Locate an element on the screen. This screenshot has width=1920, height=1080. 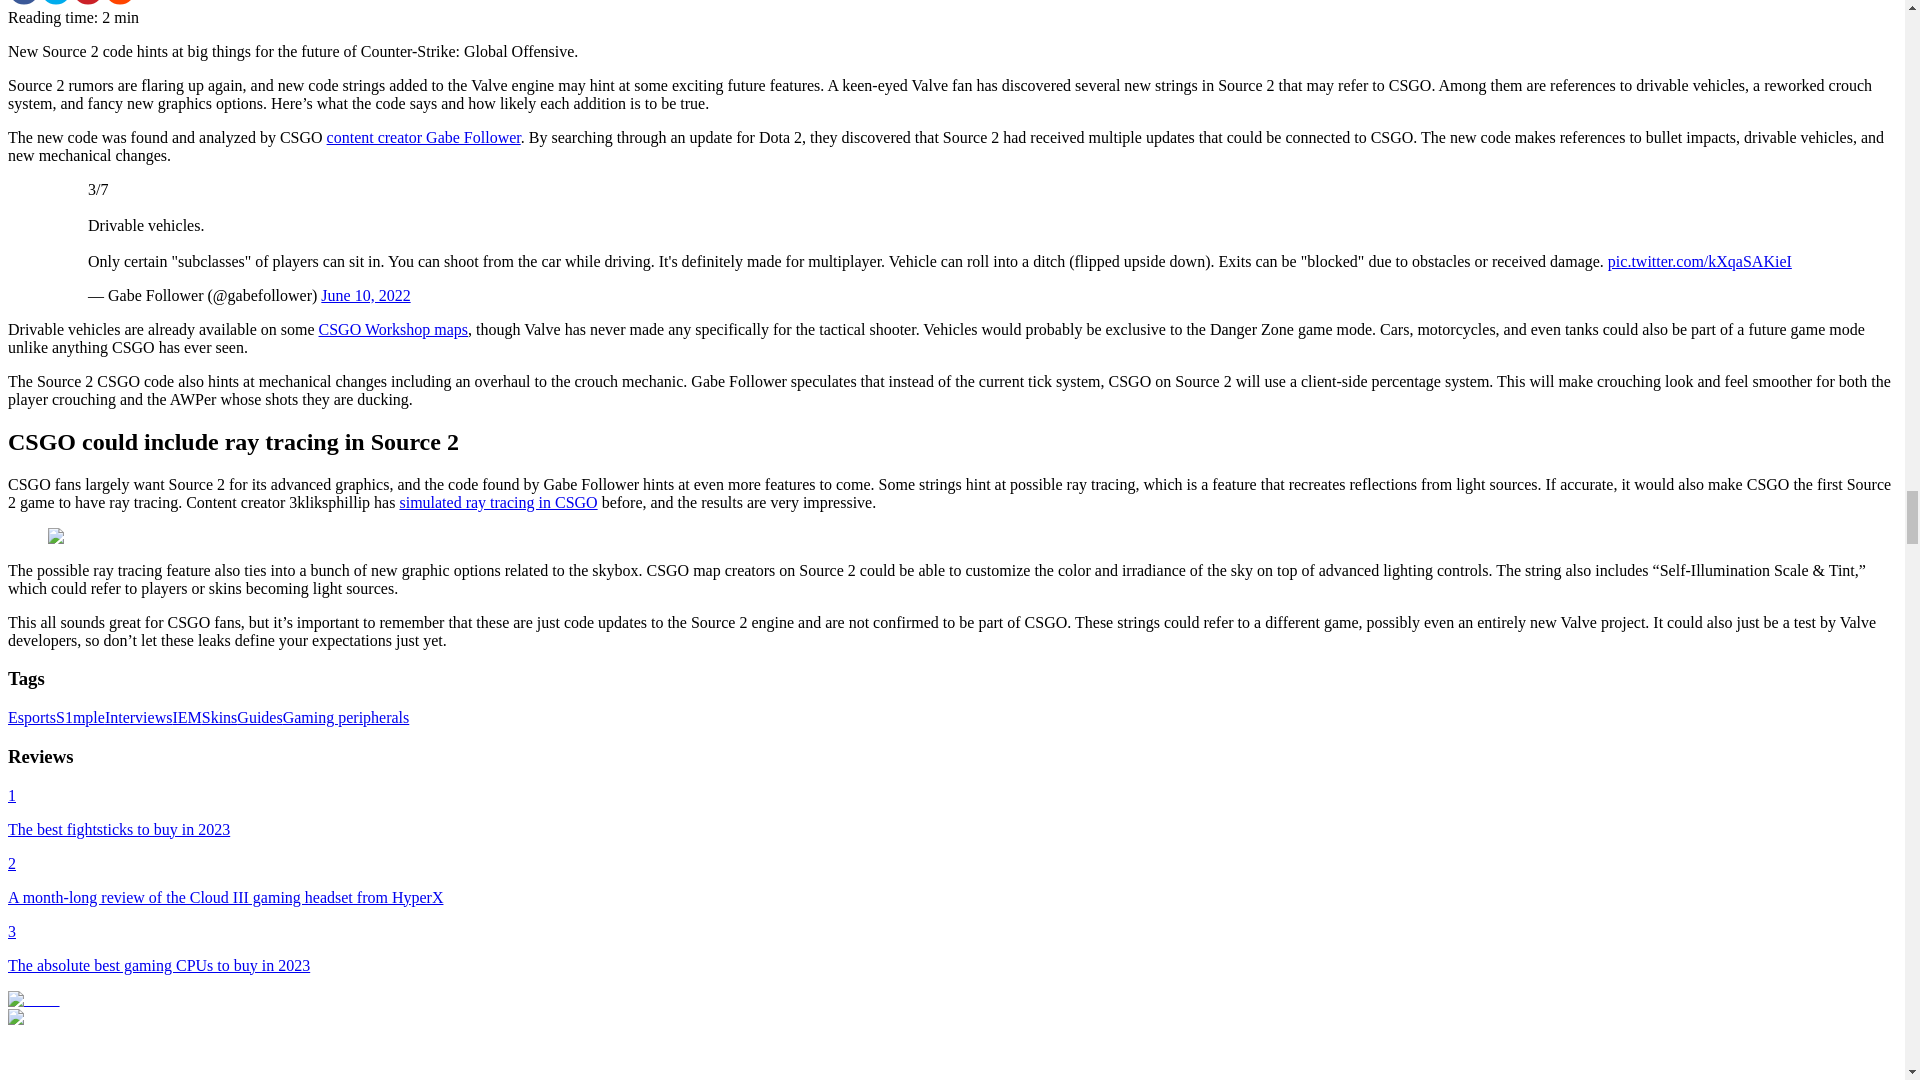
IEM is located at coordinates (186, 716).